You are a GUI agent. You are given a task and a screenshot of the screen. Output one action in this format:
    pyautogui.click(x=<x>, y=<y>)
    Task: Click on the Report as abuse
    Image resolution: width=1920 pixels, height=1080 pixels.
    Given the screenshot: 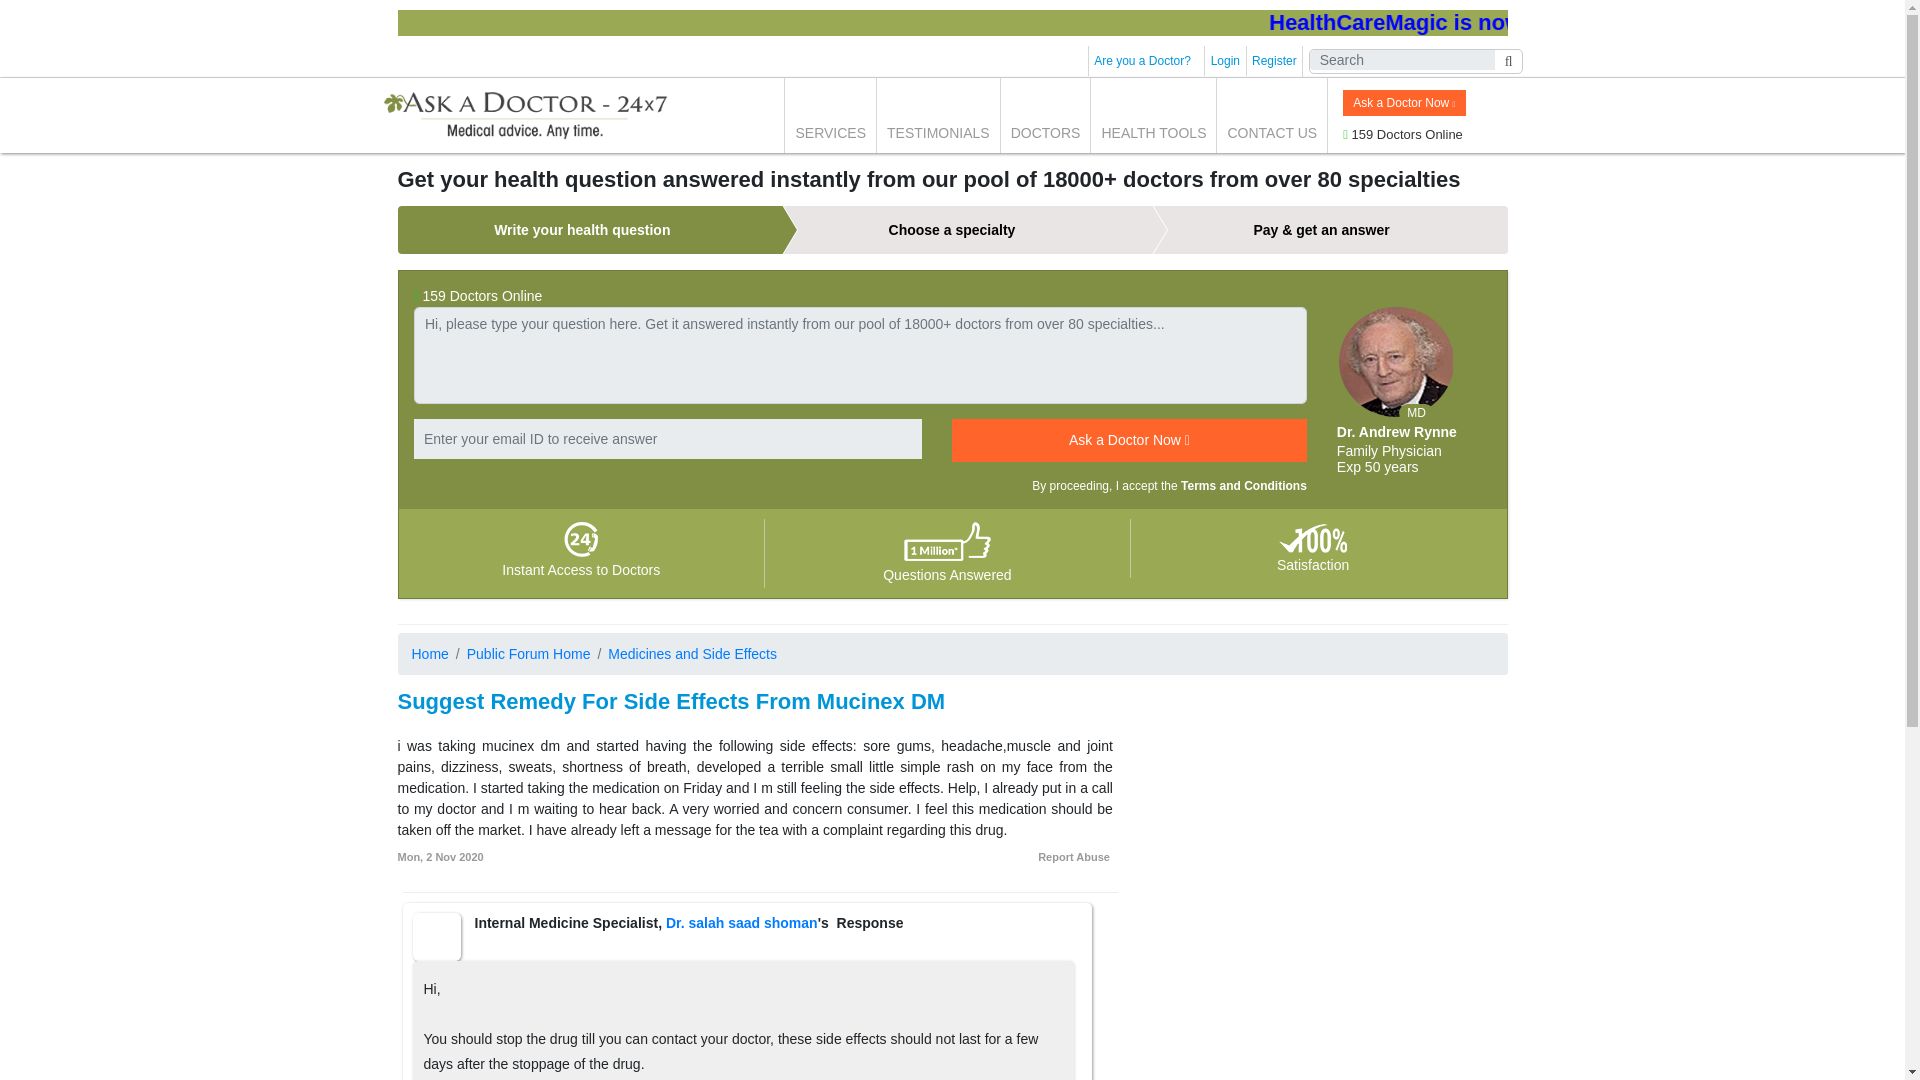 What is the action you would take?
    pyautogui.click(x=1074, y=856)
    